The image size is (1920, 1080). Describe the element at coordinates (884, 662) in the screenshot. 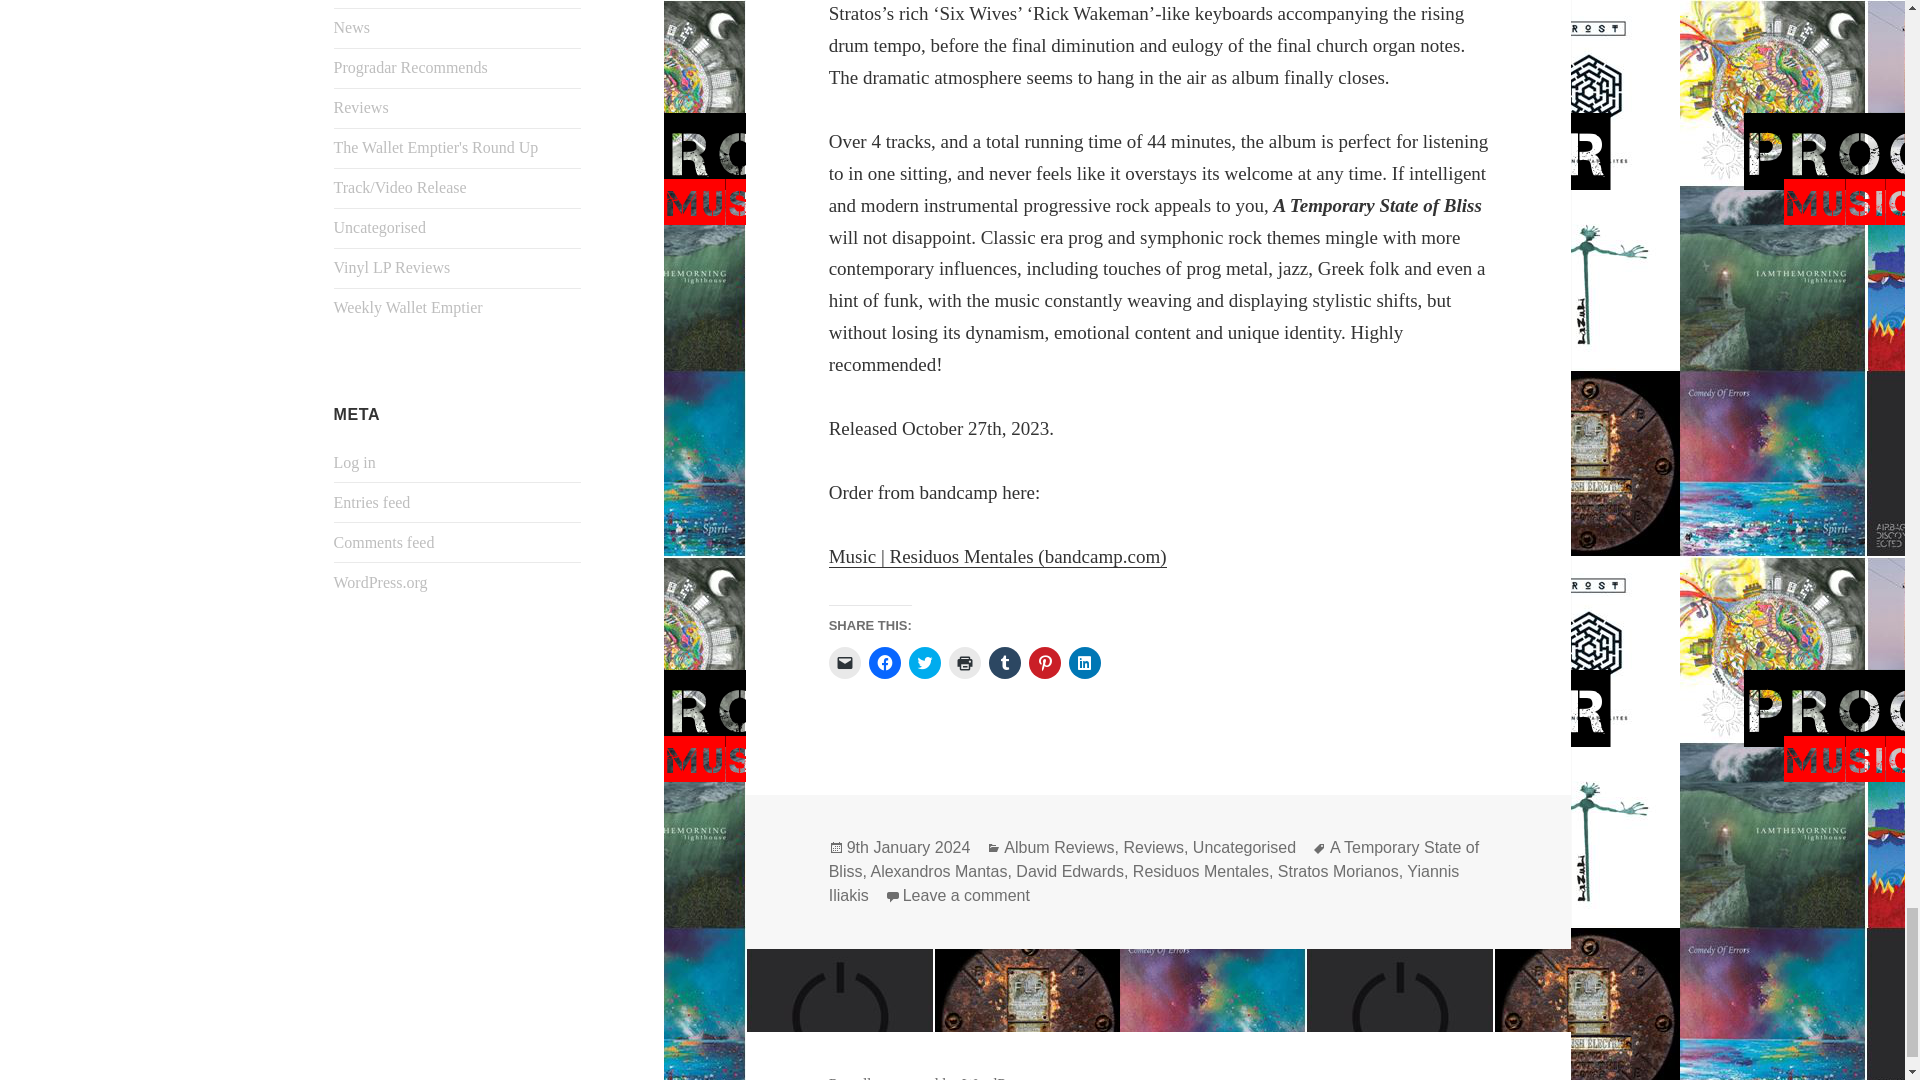

I see `Click to share on Facebook` at that location.